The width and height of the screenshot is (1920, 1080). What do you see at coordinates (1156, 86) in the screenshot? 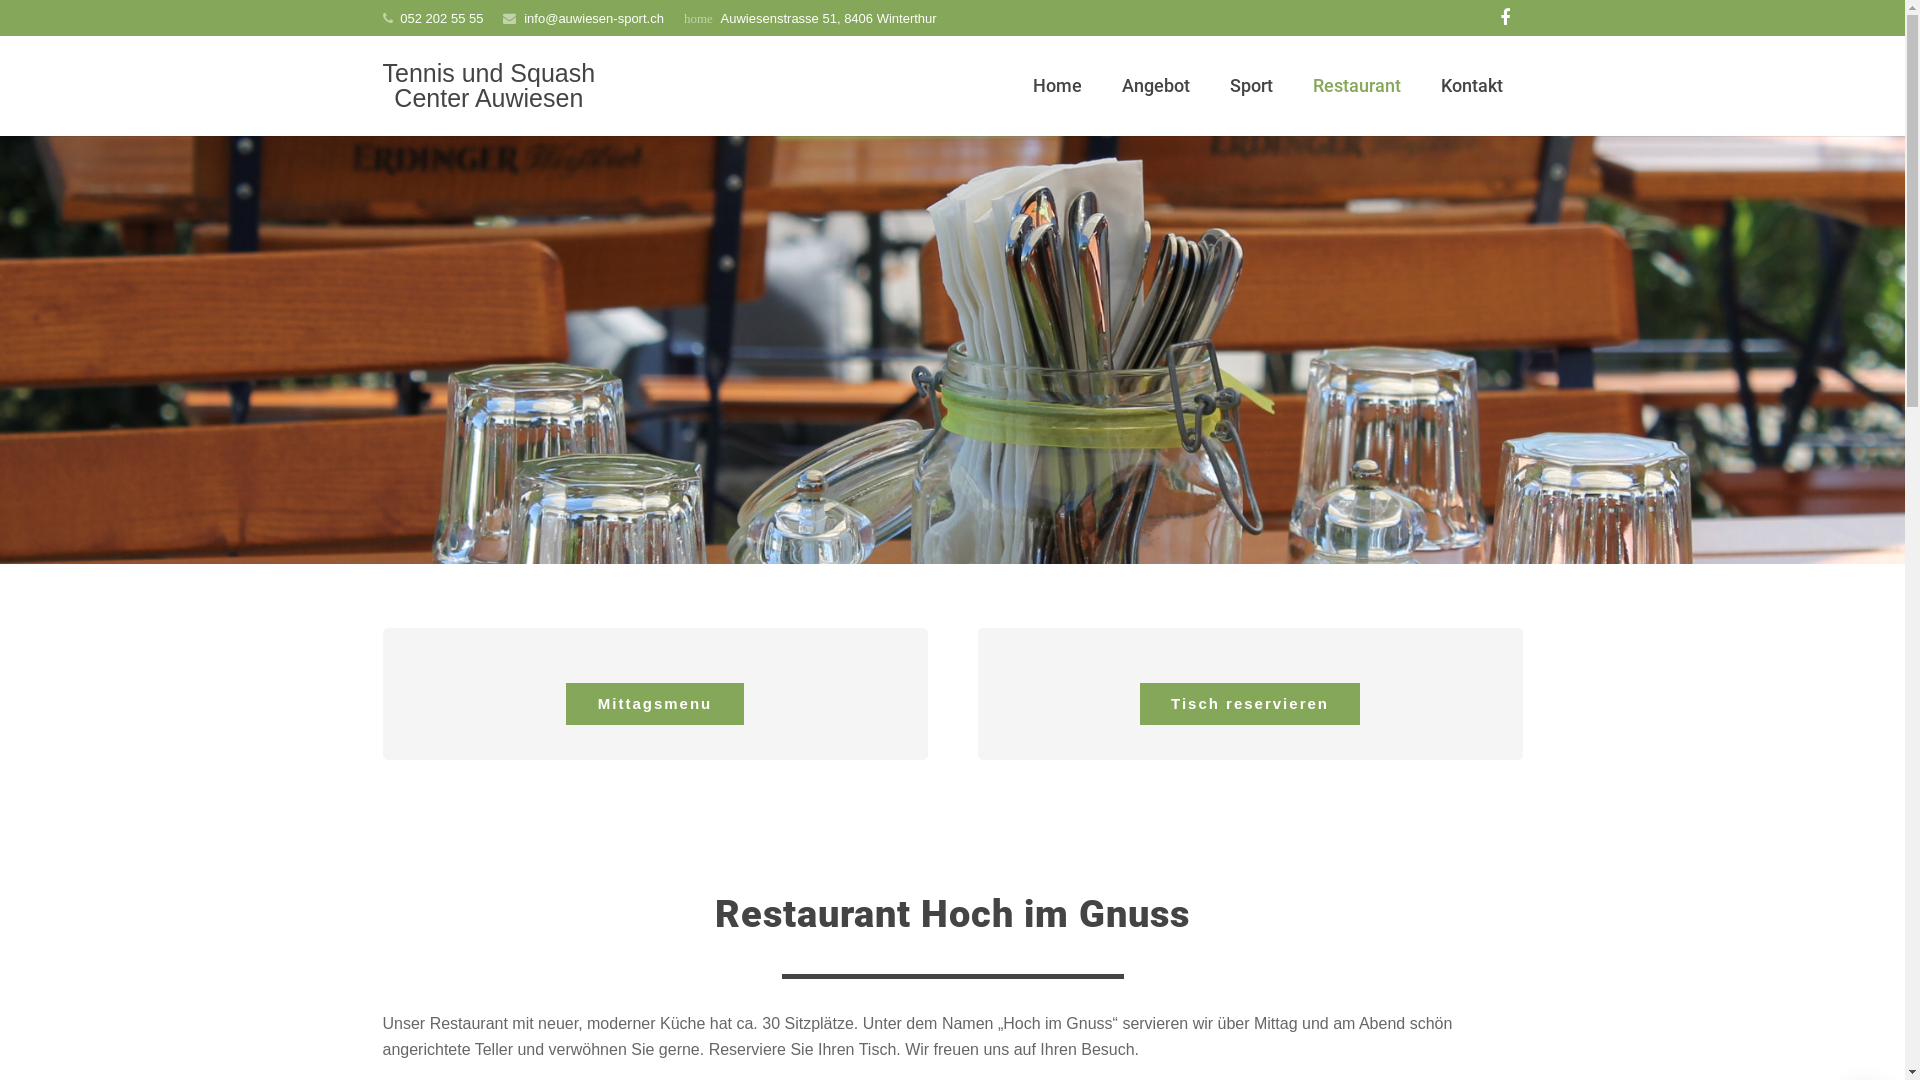
I see `Angebot` at bounding box center [1156, 86].